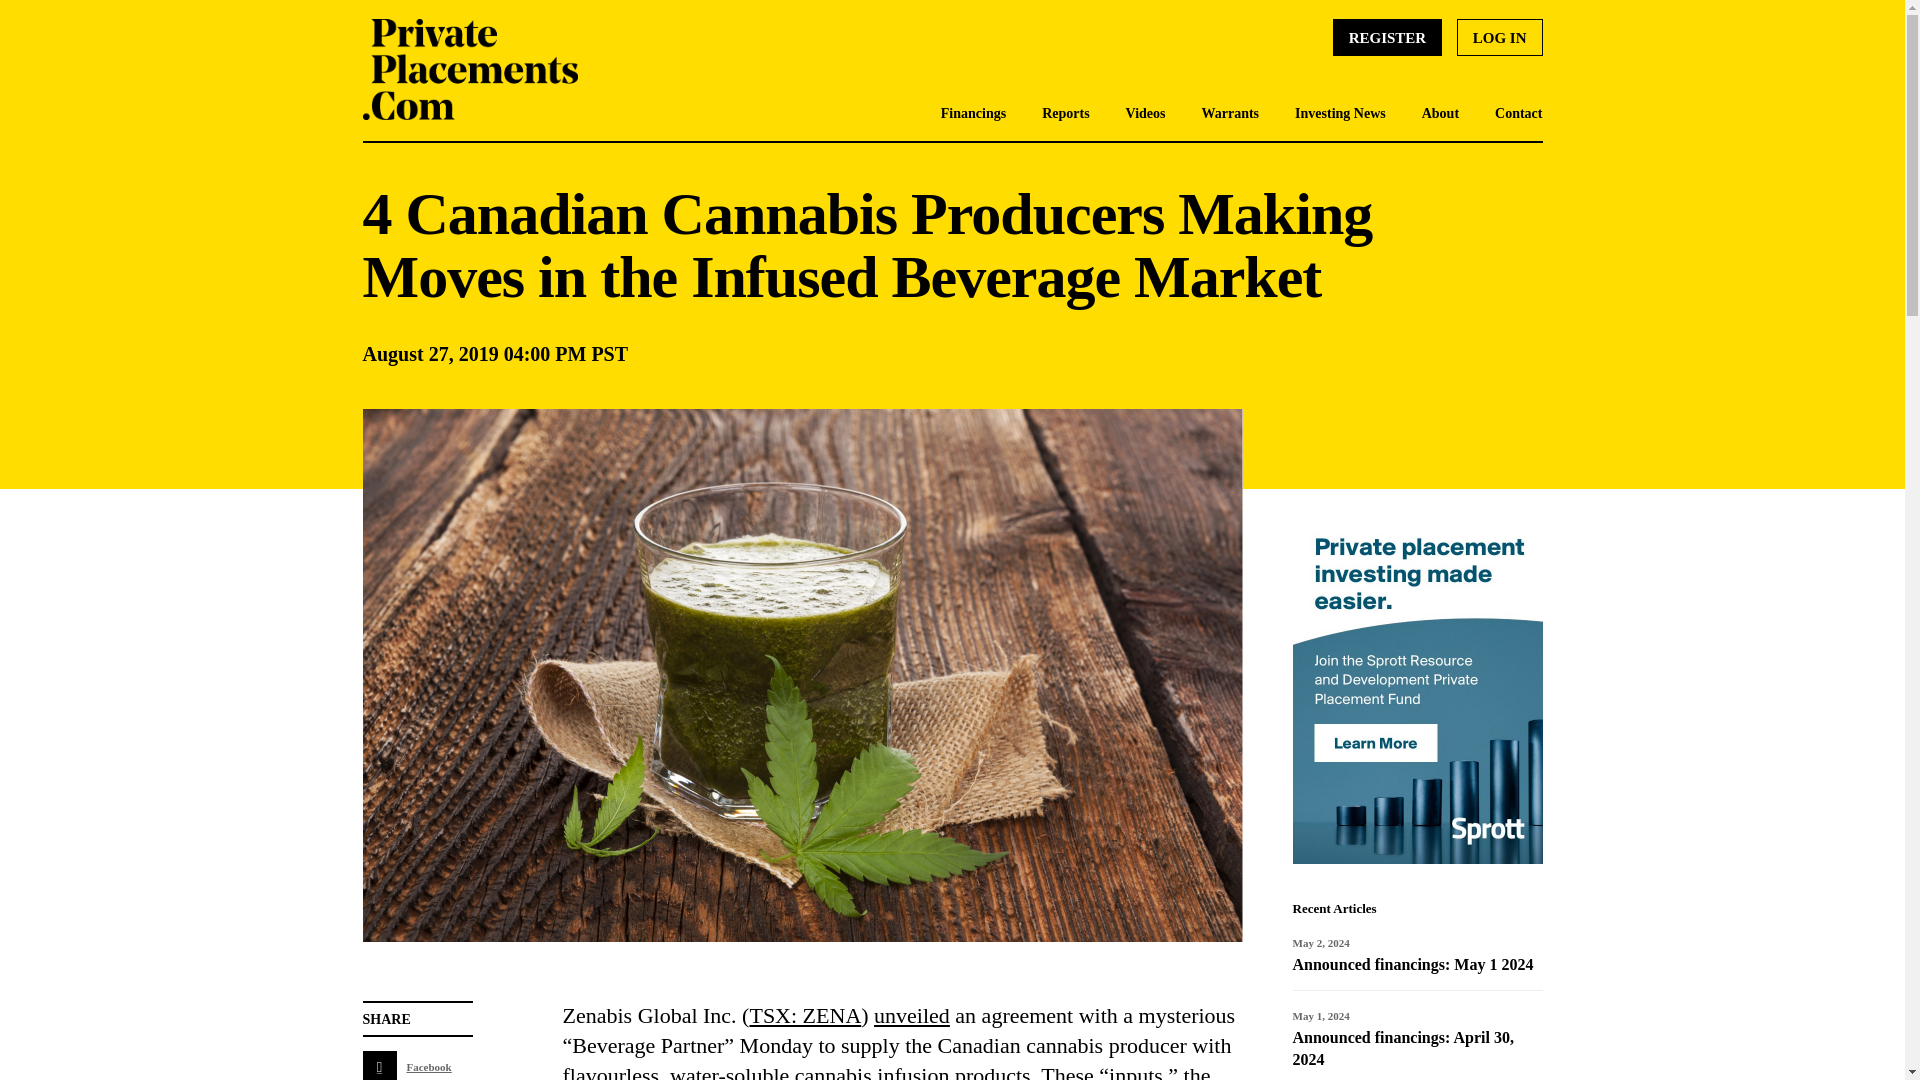 This screenshot has width=1920, height=1080. What do you see at coordinates (1230, 114) in the screenshot?
I see `Warrants` at bounding box center [1230, 114].